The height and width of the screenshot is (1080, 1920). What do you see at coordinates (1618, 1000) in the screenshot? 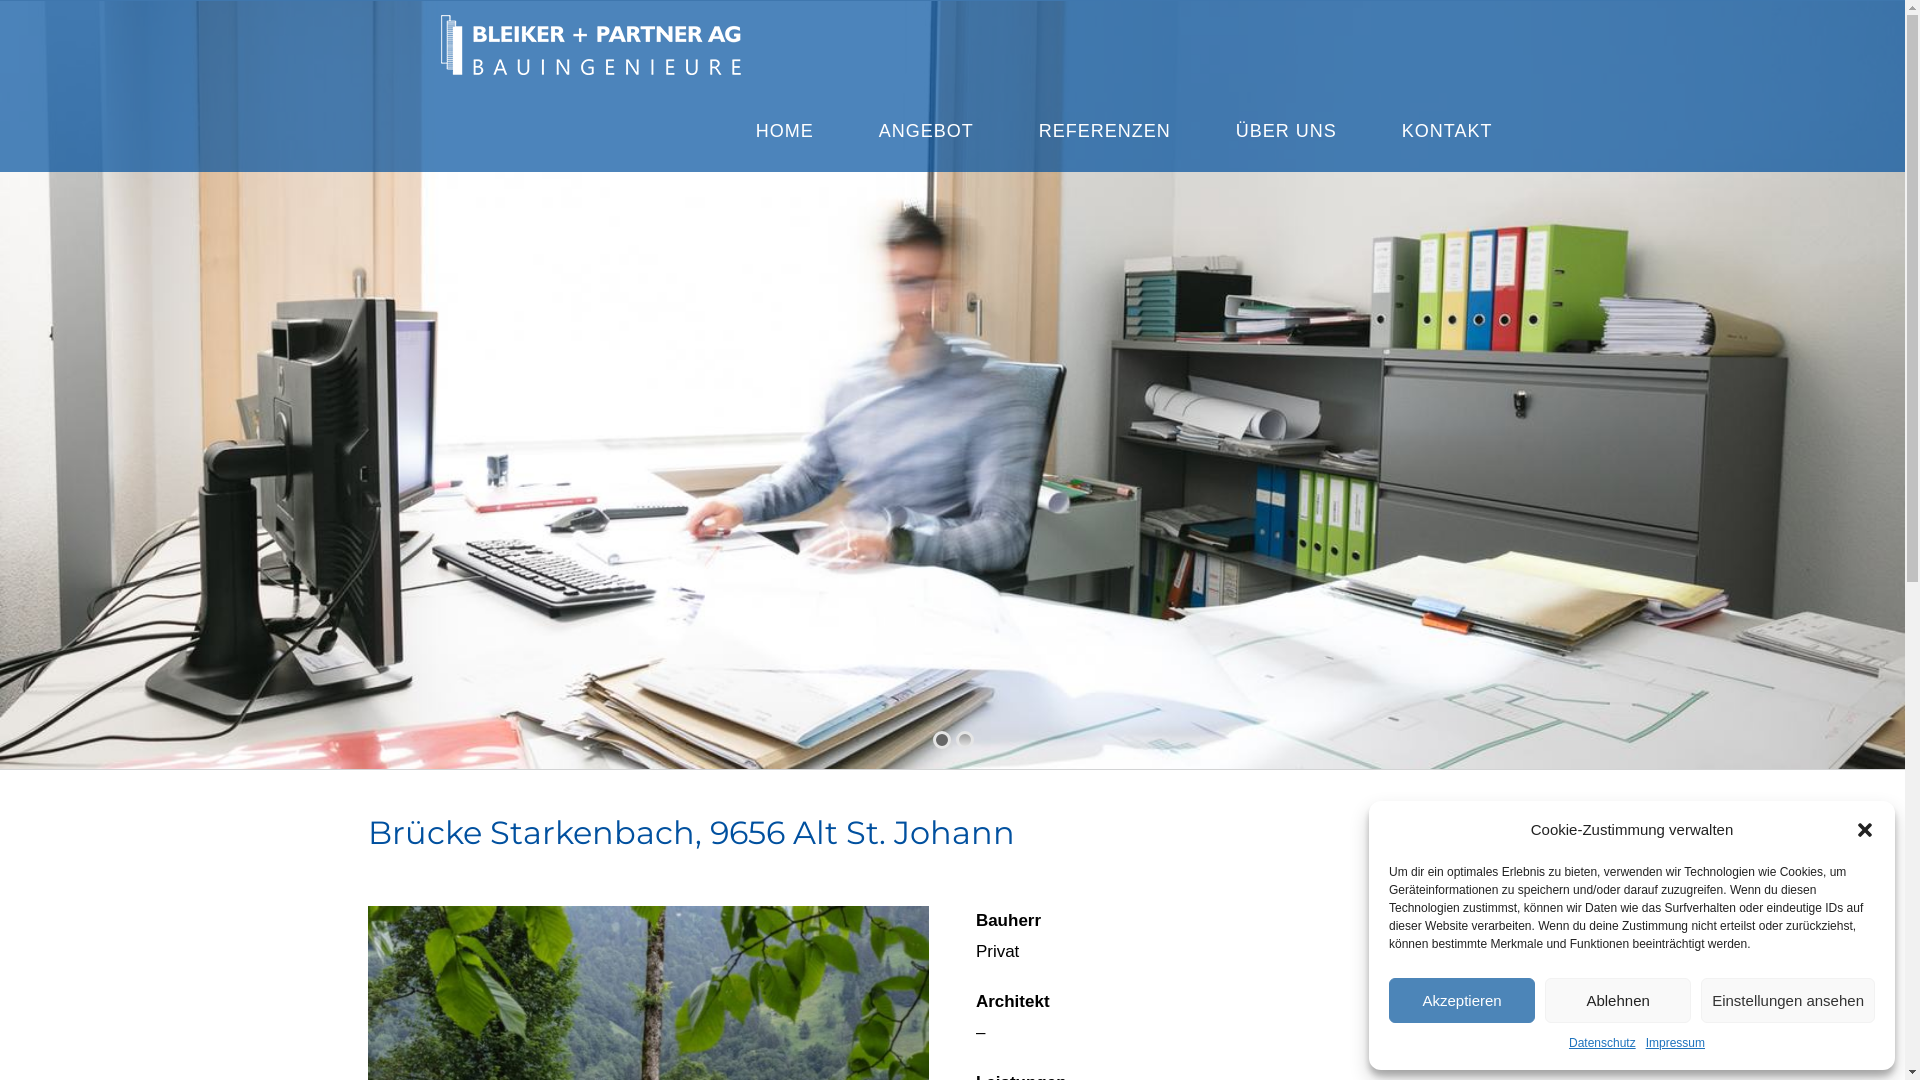
I see `Ablehnen` at bounding box center [1618, 1000].